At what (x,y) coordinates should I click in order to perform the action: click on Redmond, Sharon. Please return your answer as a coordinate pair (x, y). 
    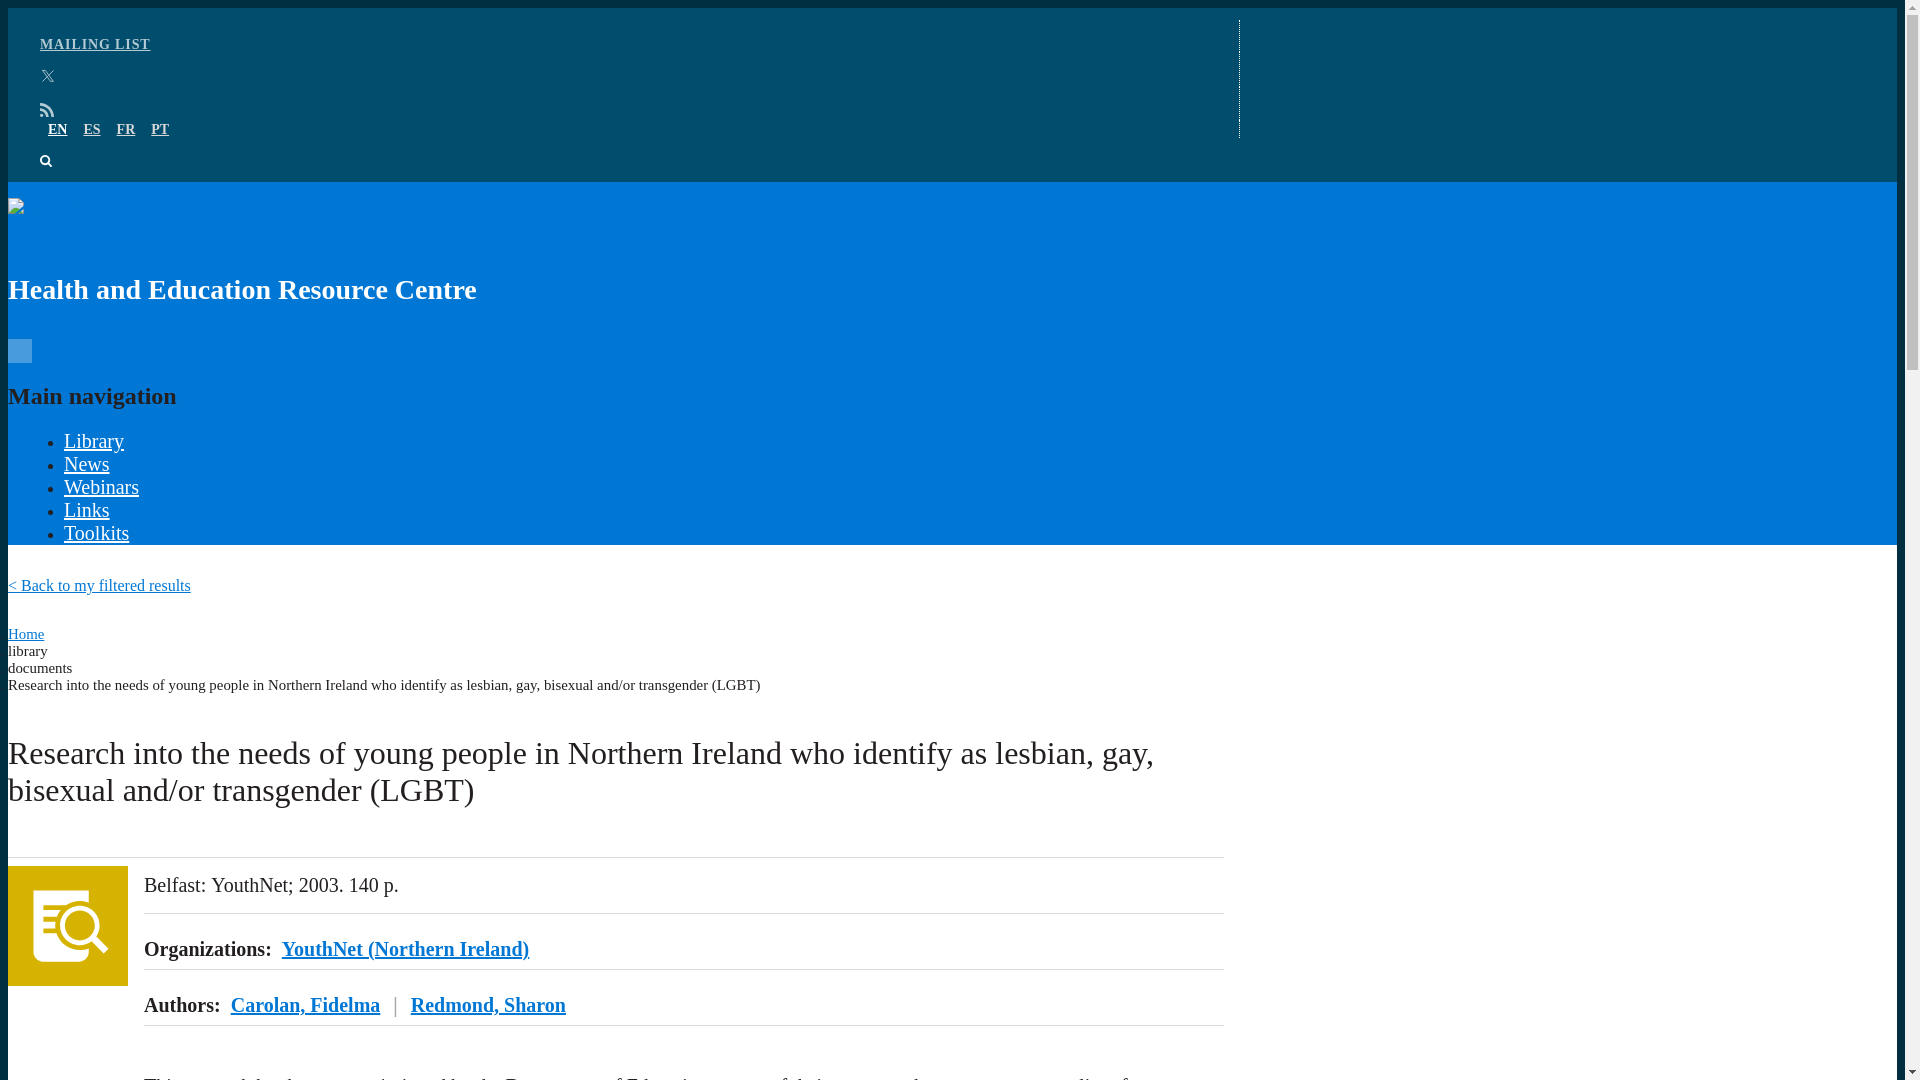
    Looking at the image, I should click on (488, 1004).